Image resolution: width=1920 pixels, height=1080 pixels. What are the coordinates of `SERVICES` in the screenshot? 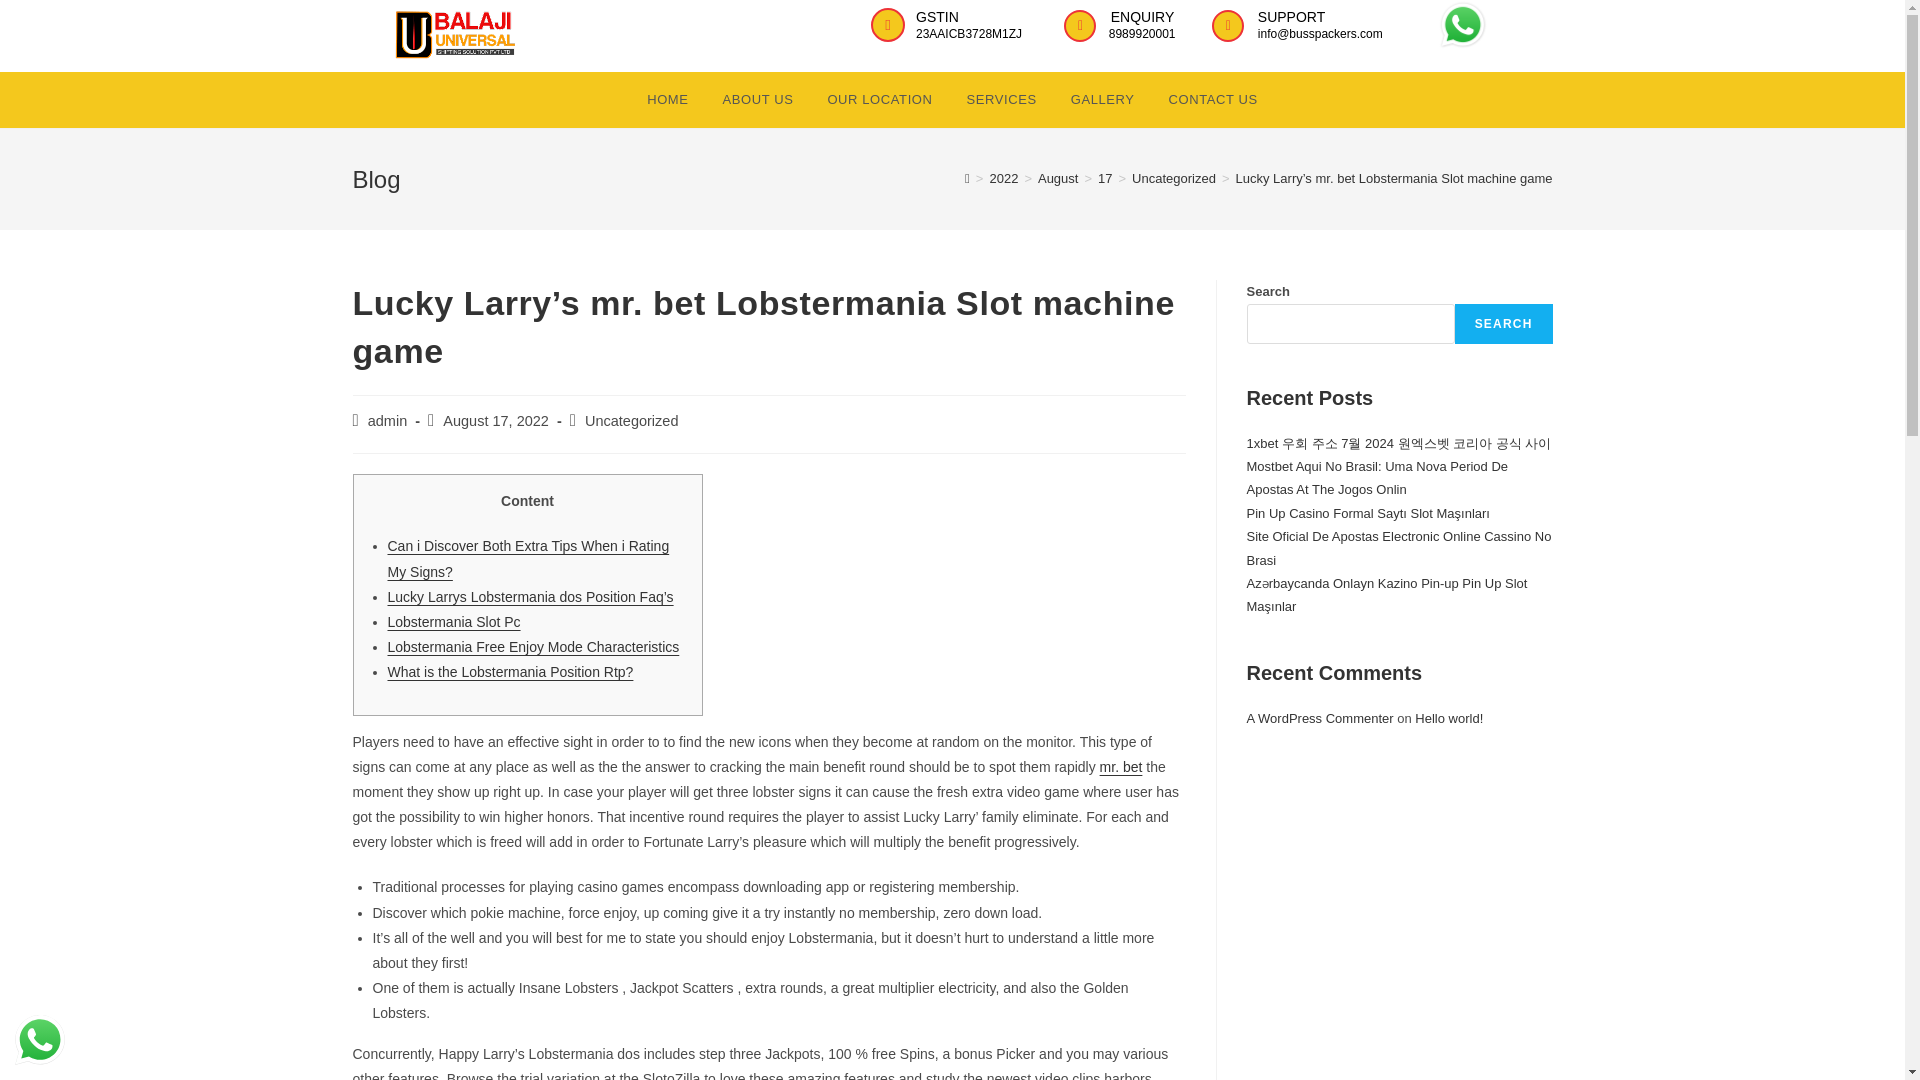 It's located at (1000, 100).